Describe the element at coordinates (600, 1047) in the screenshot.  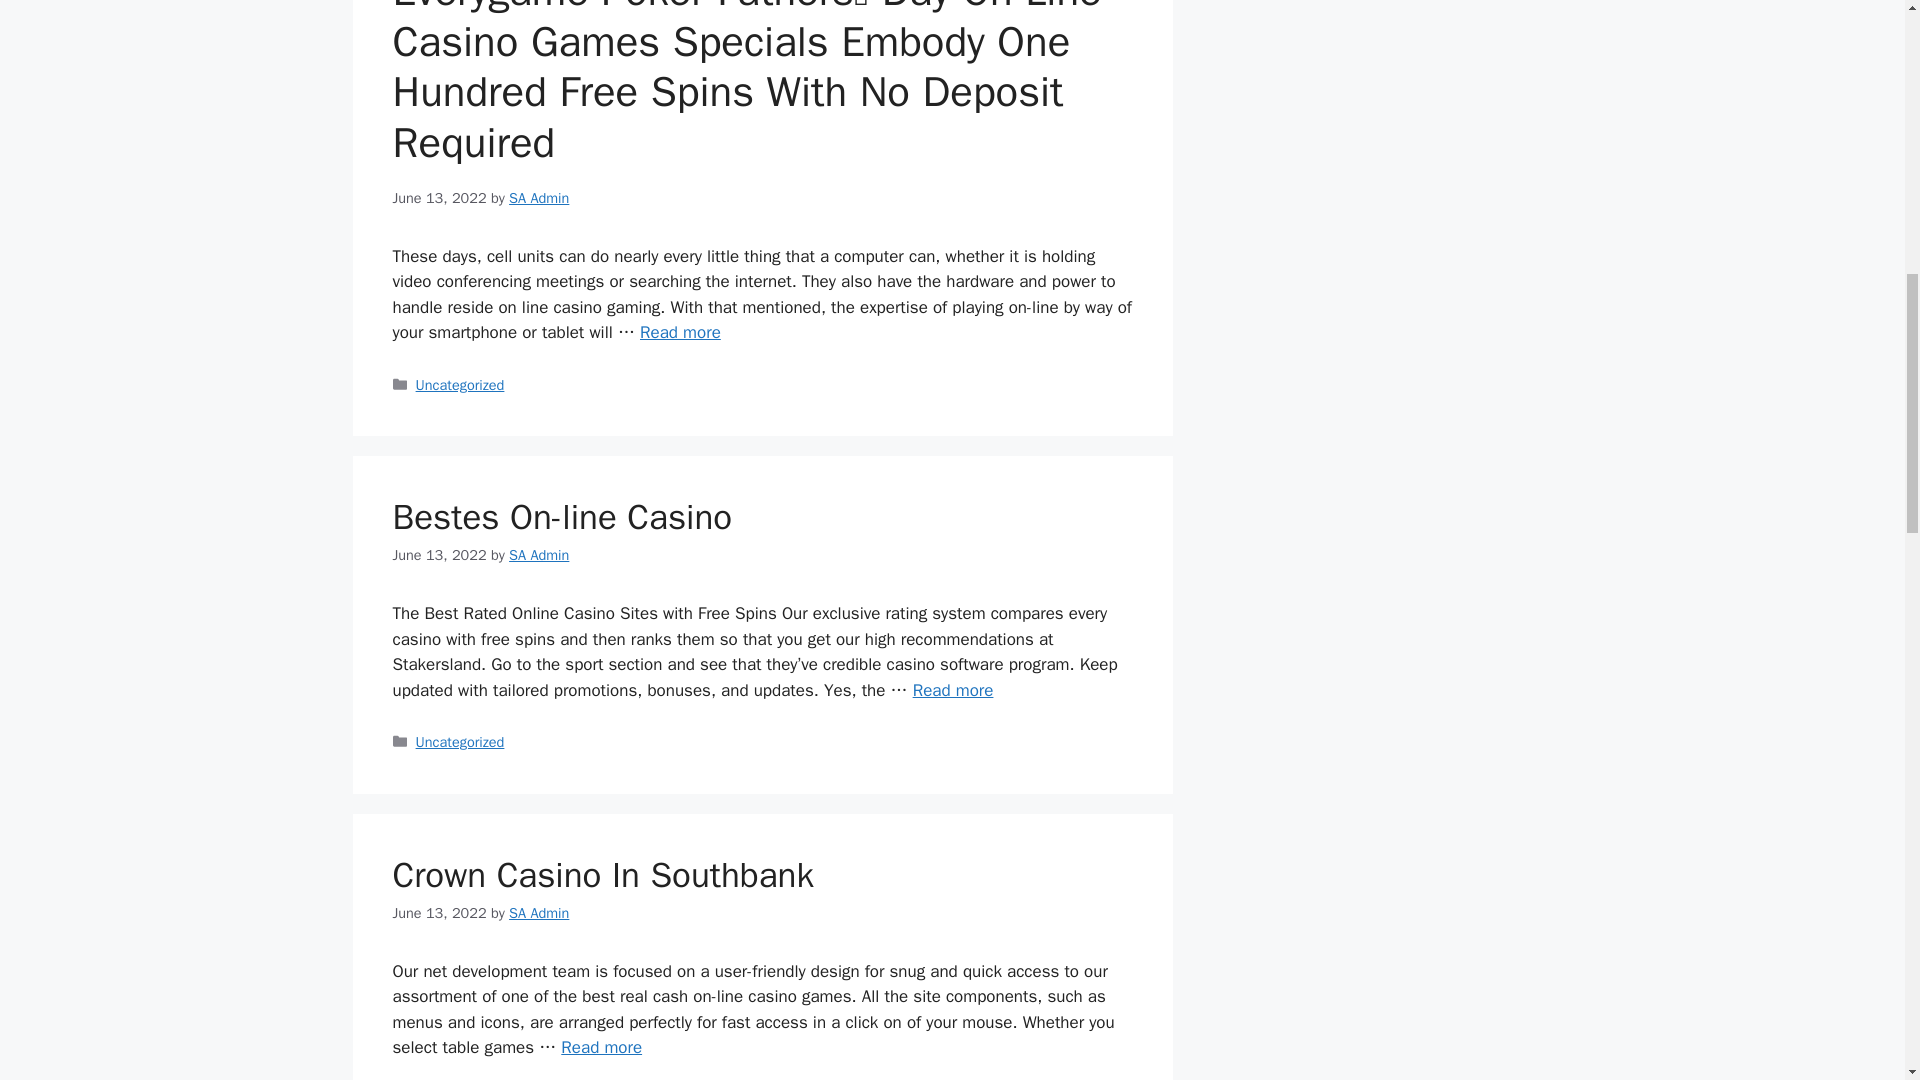
I see `Read more` at that location.